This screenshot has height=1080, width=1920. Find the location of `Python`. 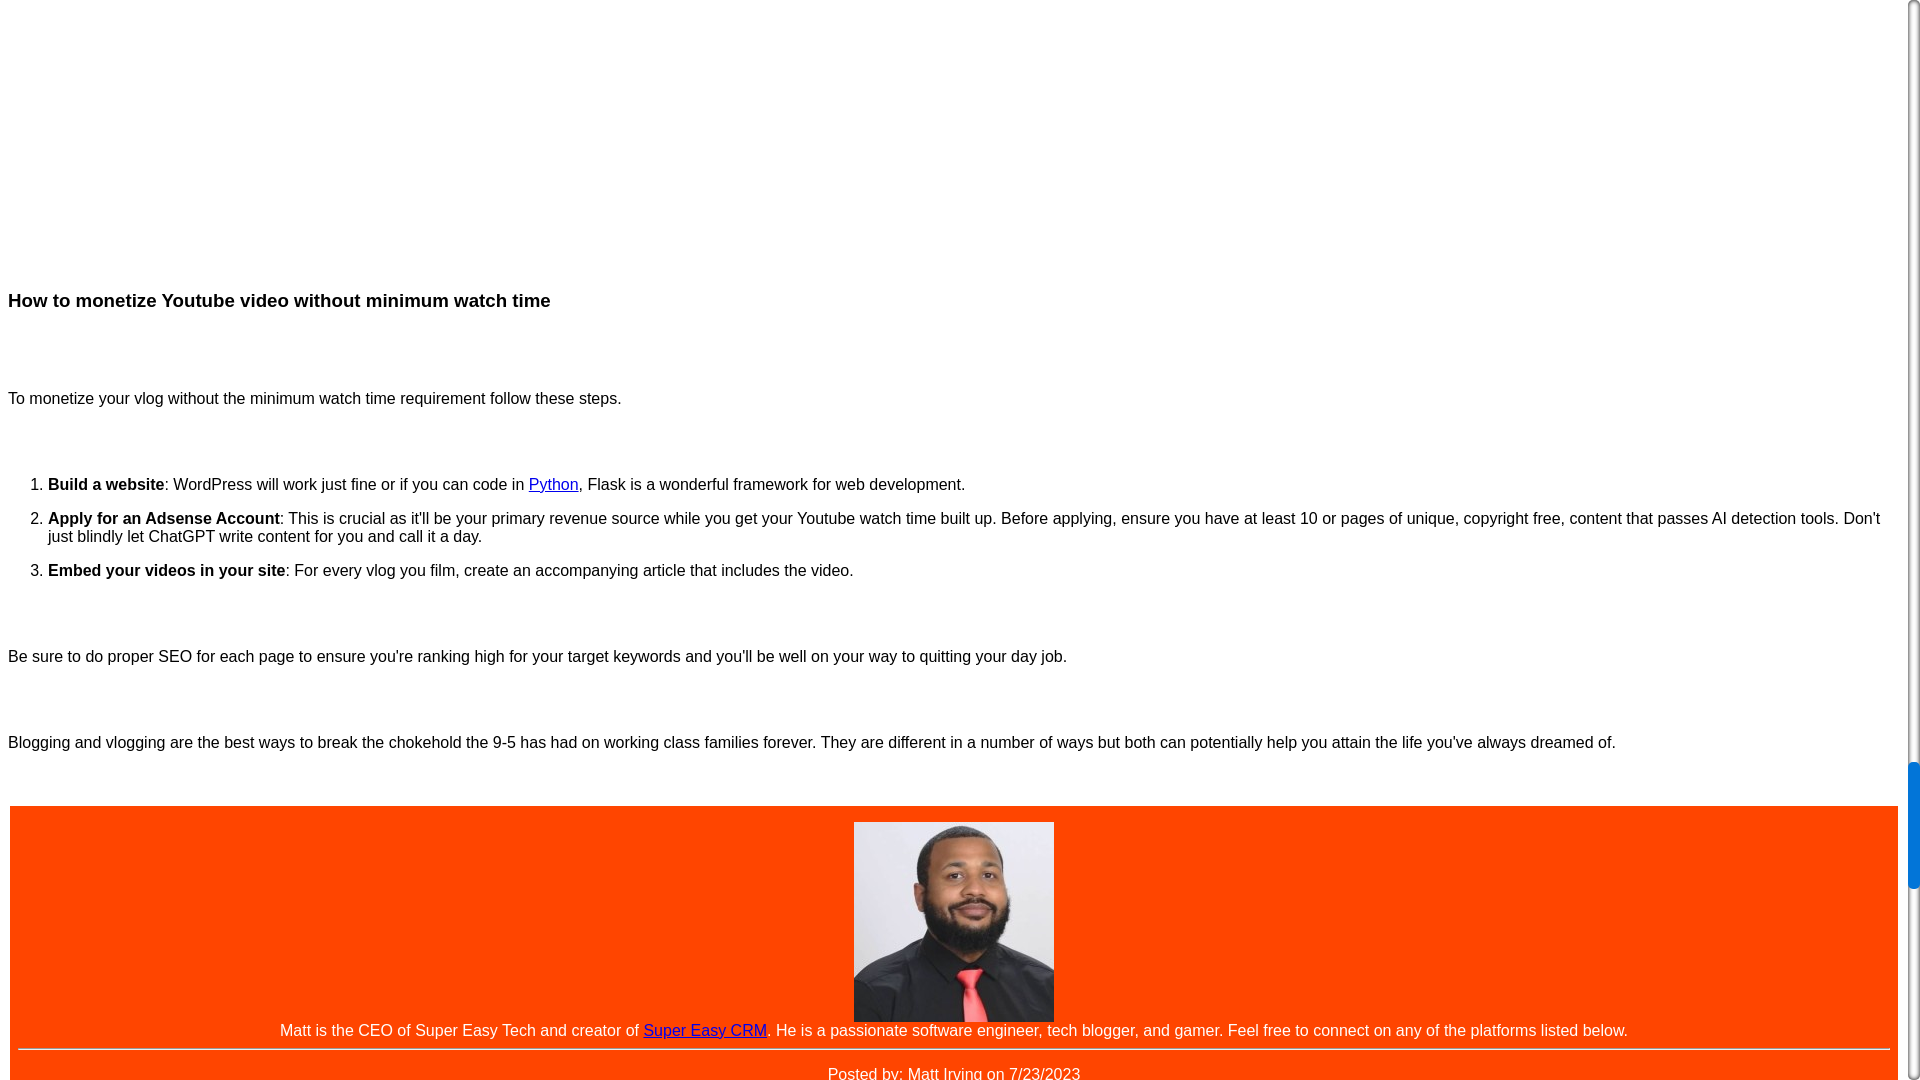

Python is located at coordinates (554, 484).